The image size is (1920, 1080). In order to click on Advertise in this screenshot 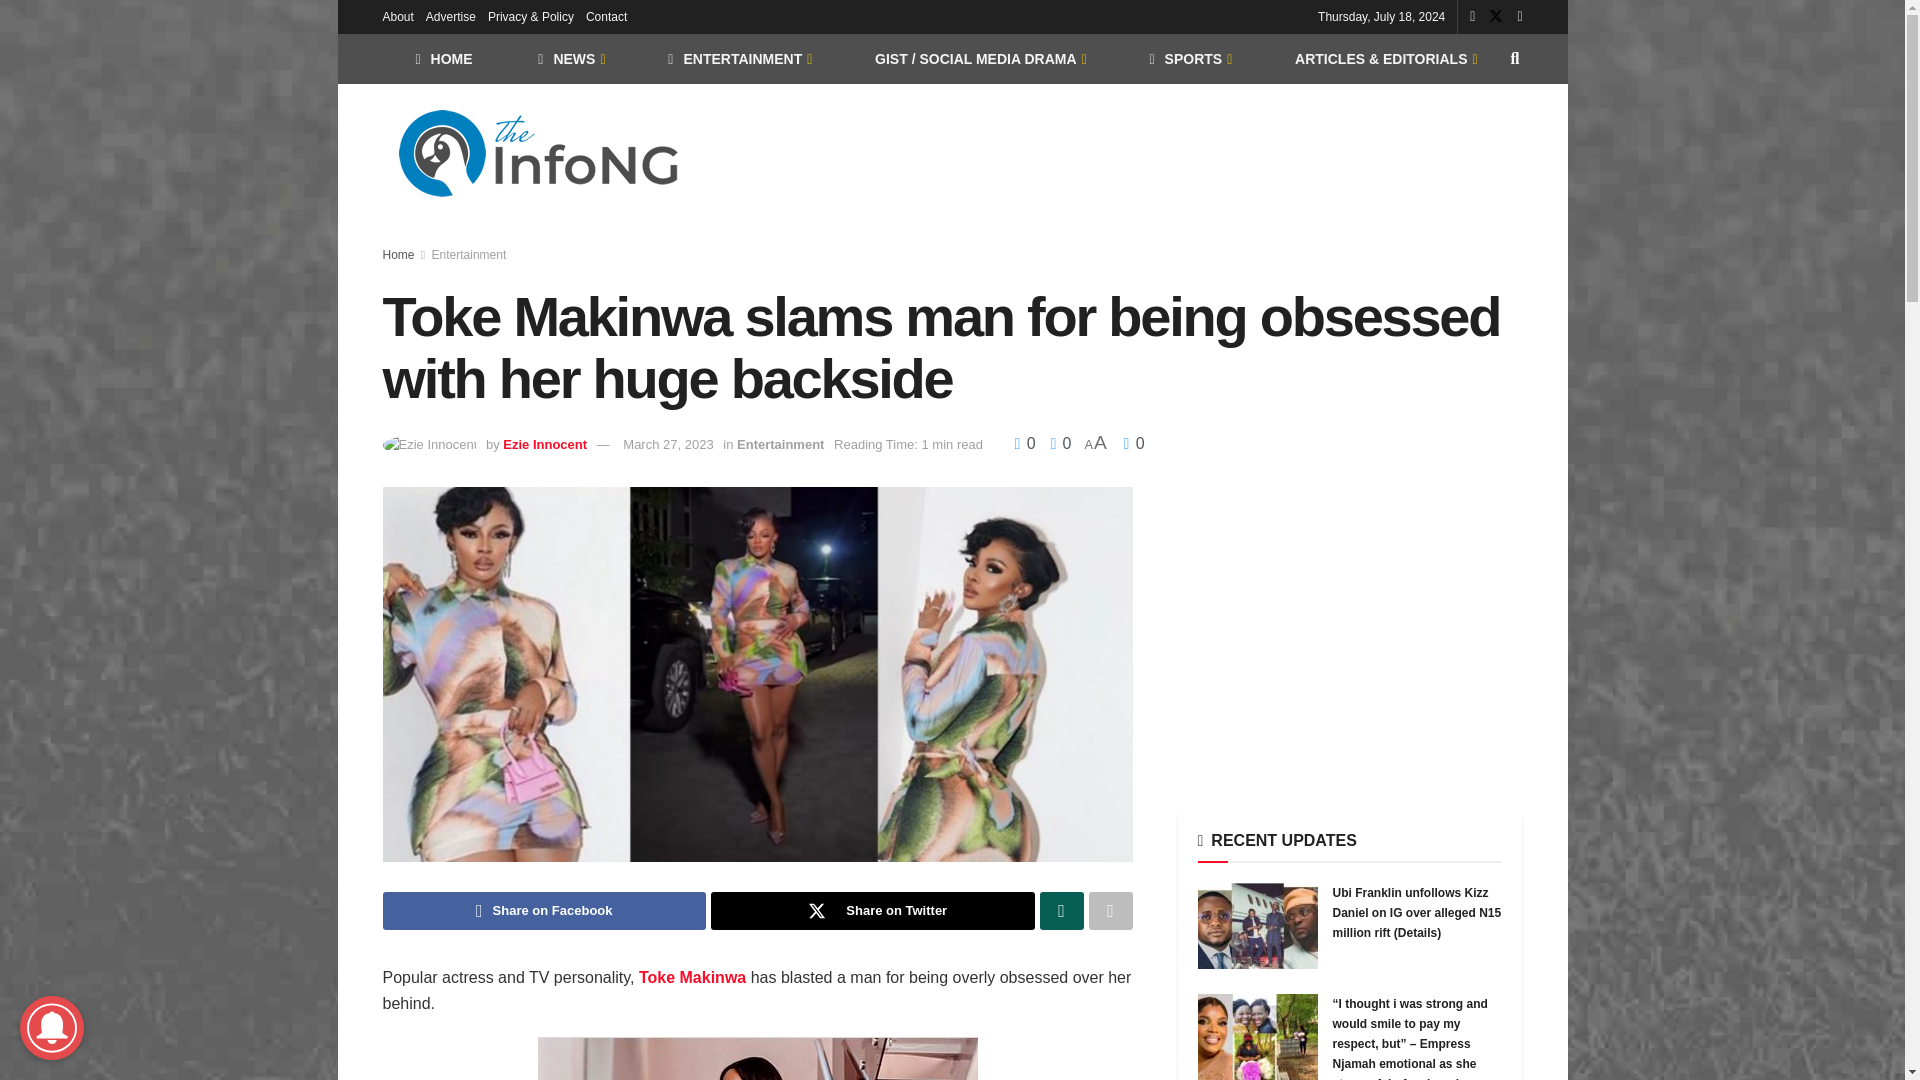, I will do `click(451, 16)`.